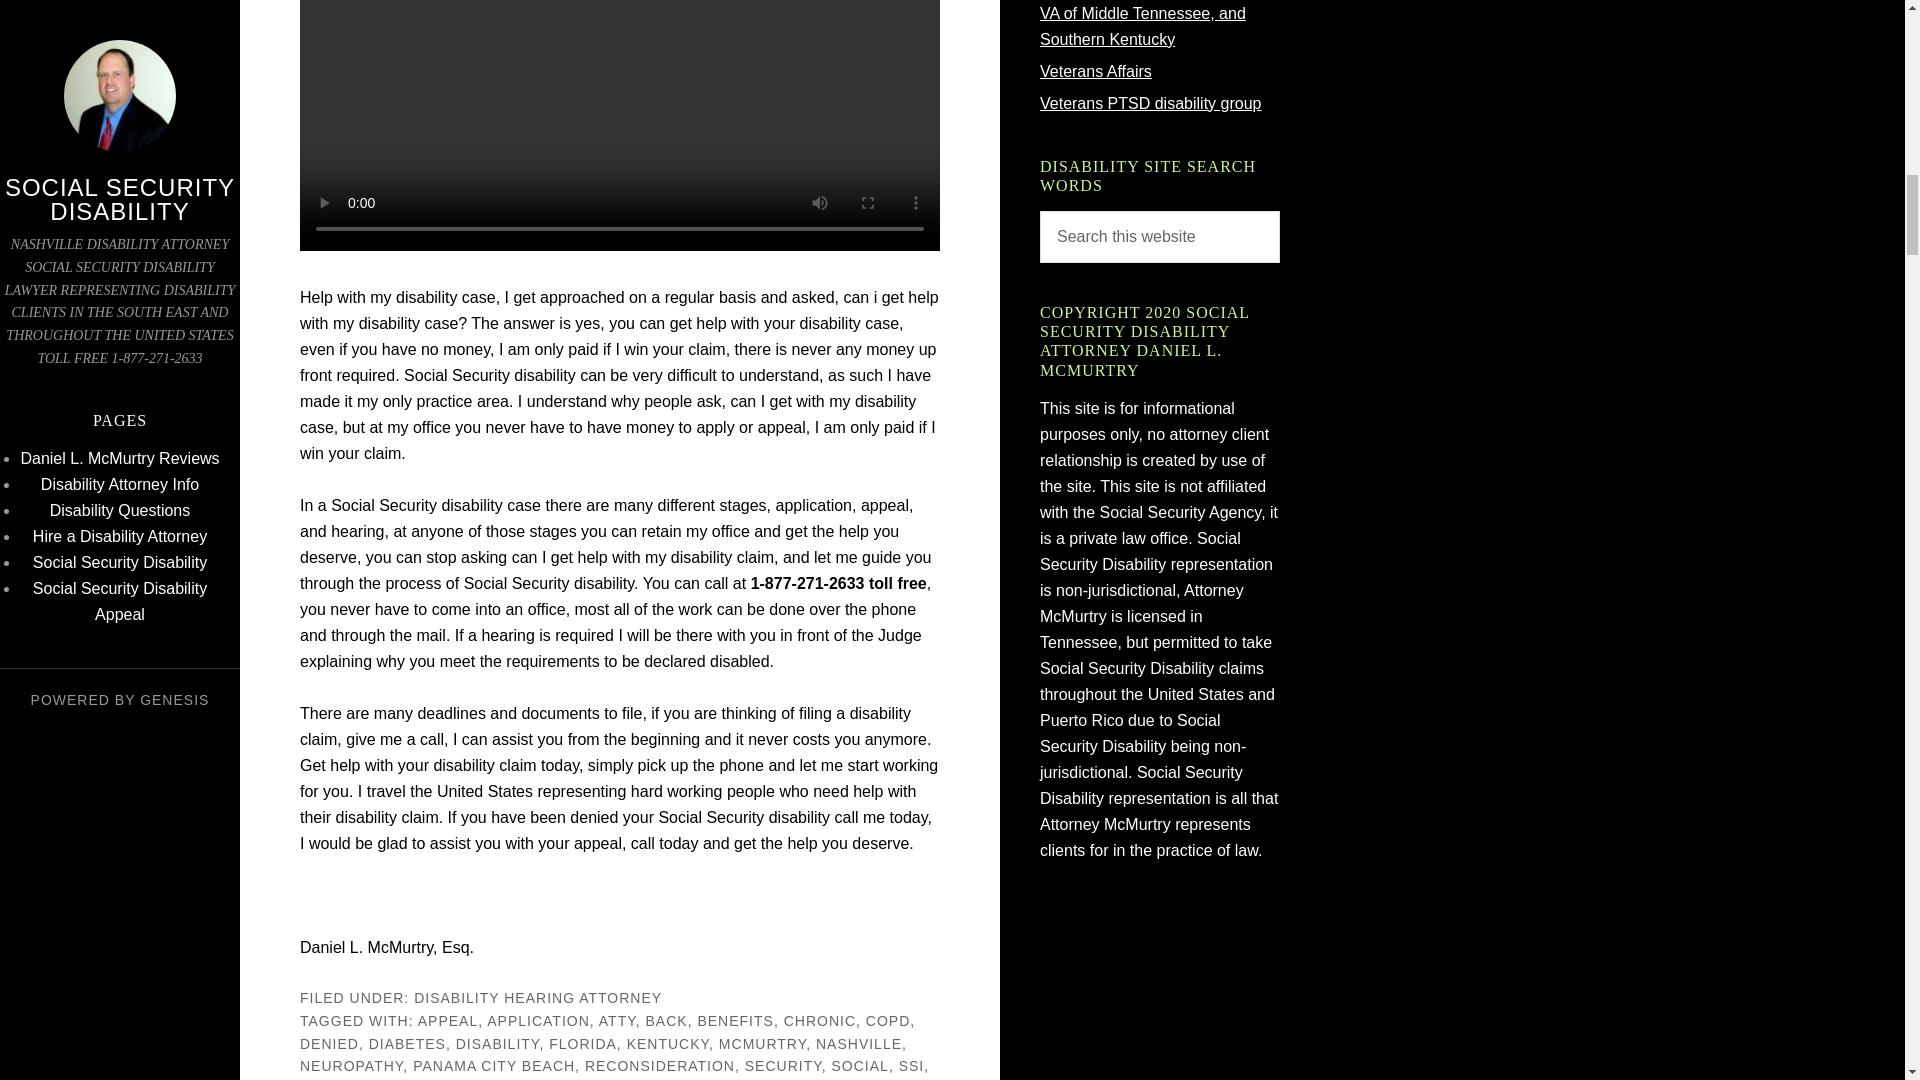 Image resolution: width=1920 pixels, height=1080 pixels. I want to click on ATTY, so click(617, 1021).